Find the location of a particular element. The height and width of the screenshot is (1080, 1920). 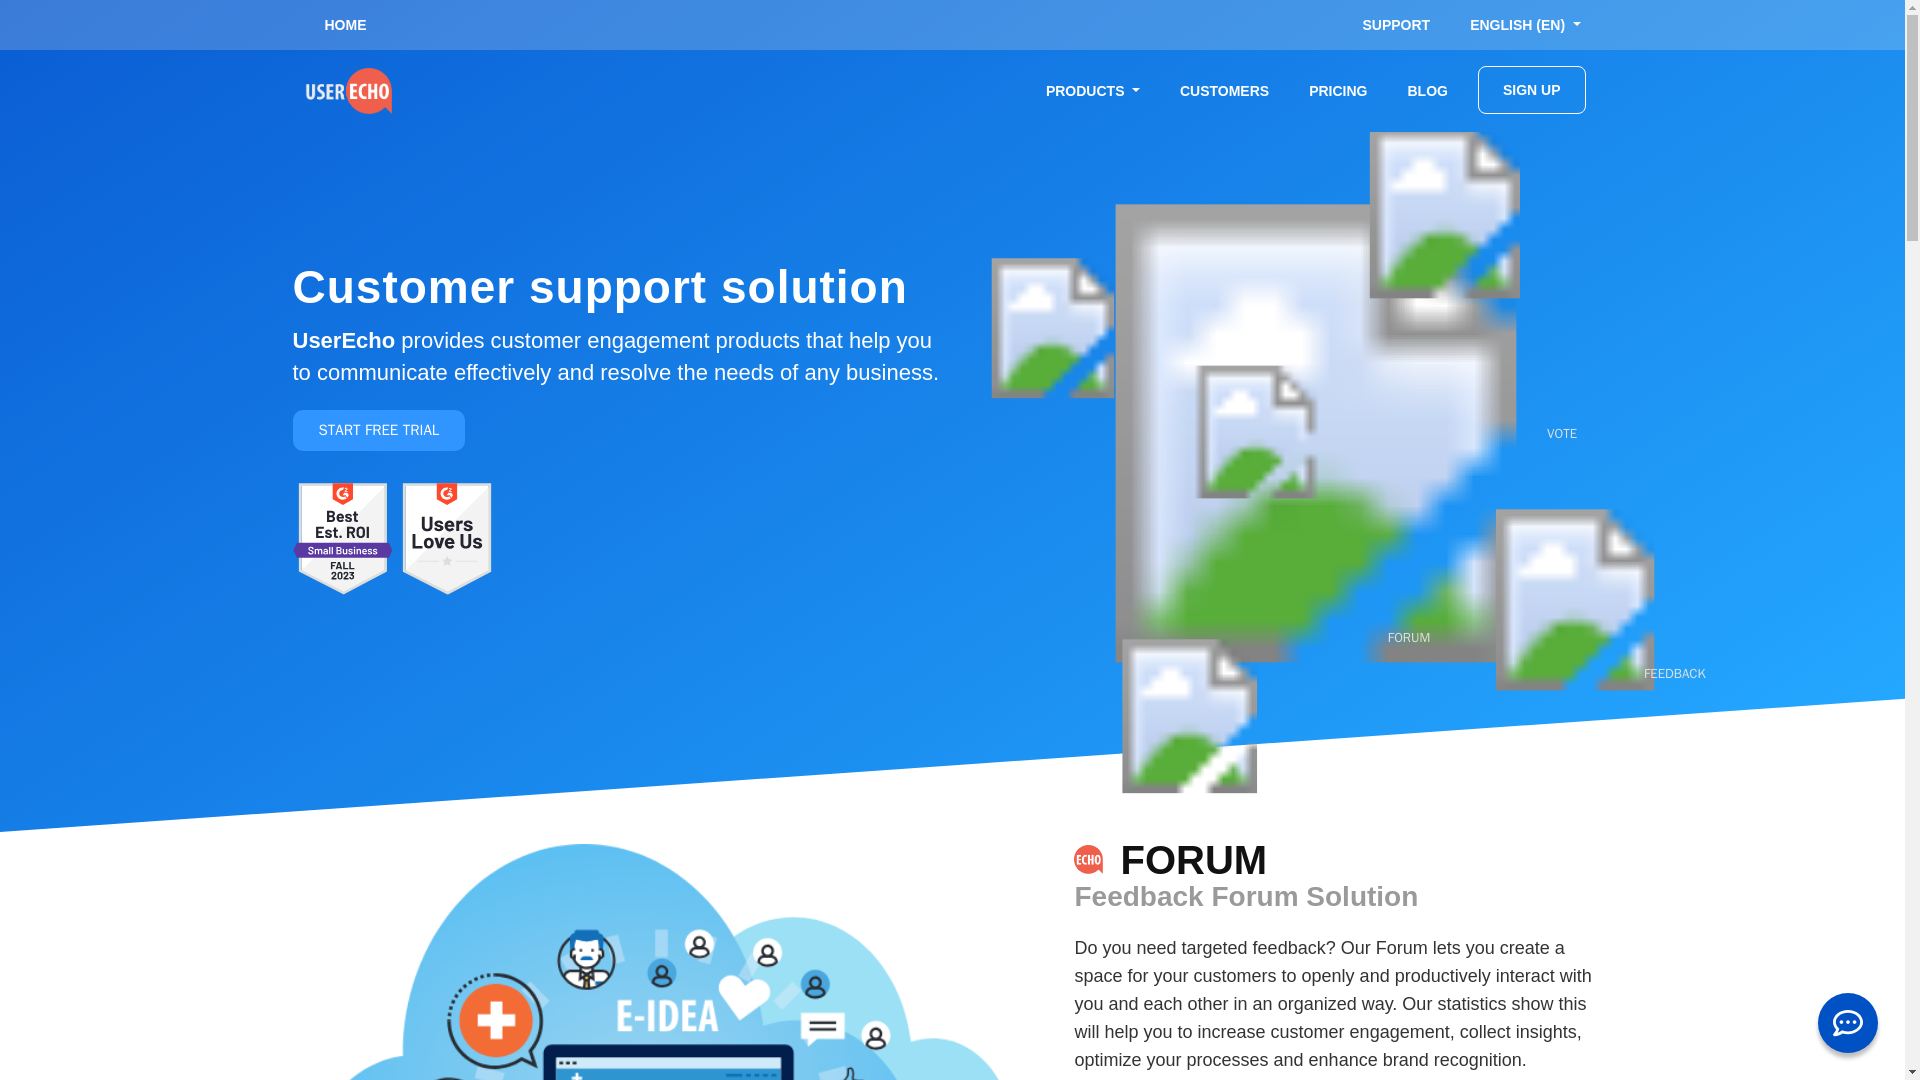

START FREE TRIAL is located at coordinates (378, 430).